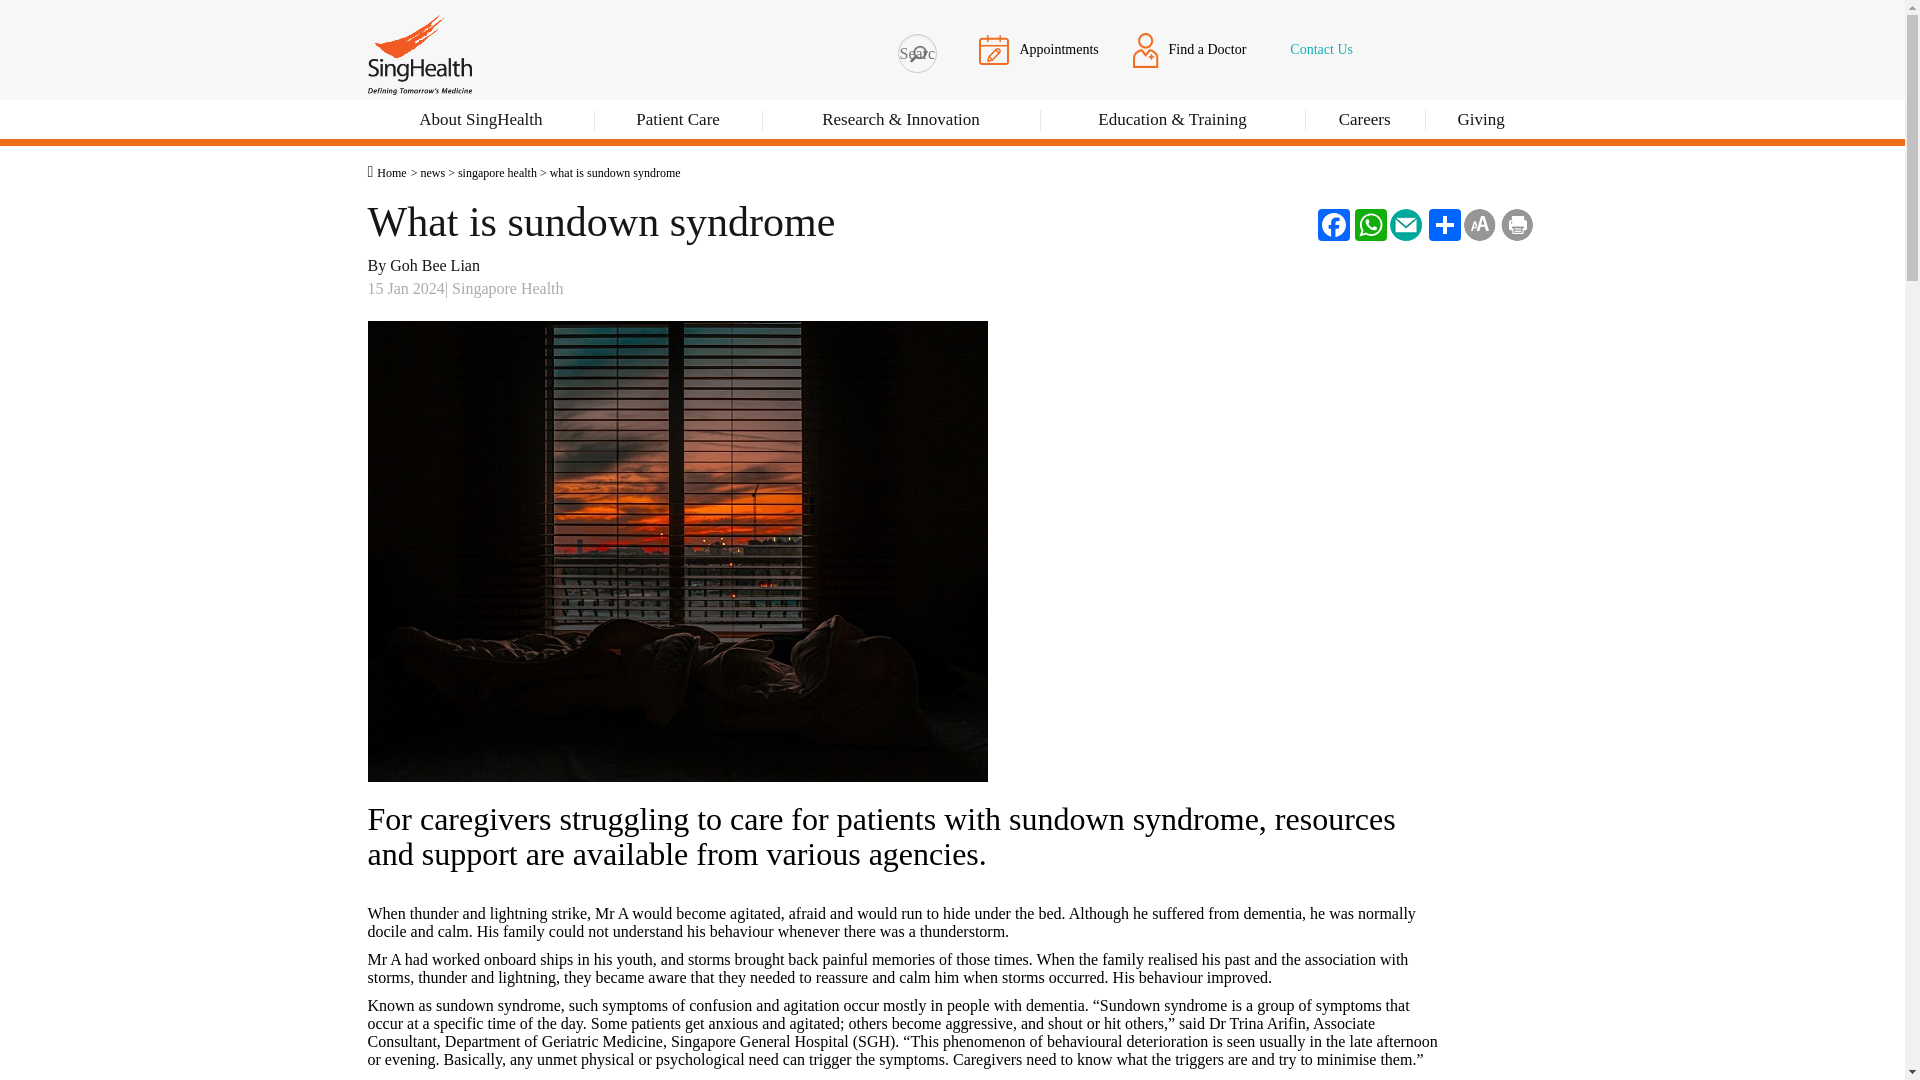 The image size is (1920, 1080). I want to click on Contact Us, so click(1316, 49).